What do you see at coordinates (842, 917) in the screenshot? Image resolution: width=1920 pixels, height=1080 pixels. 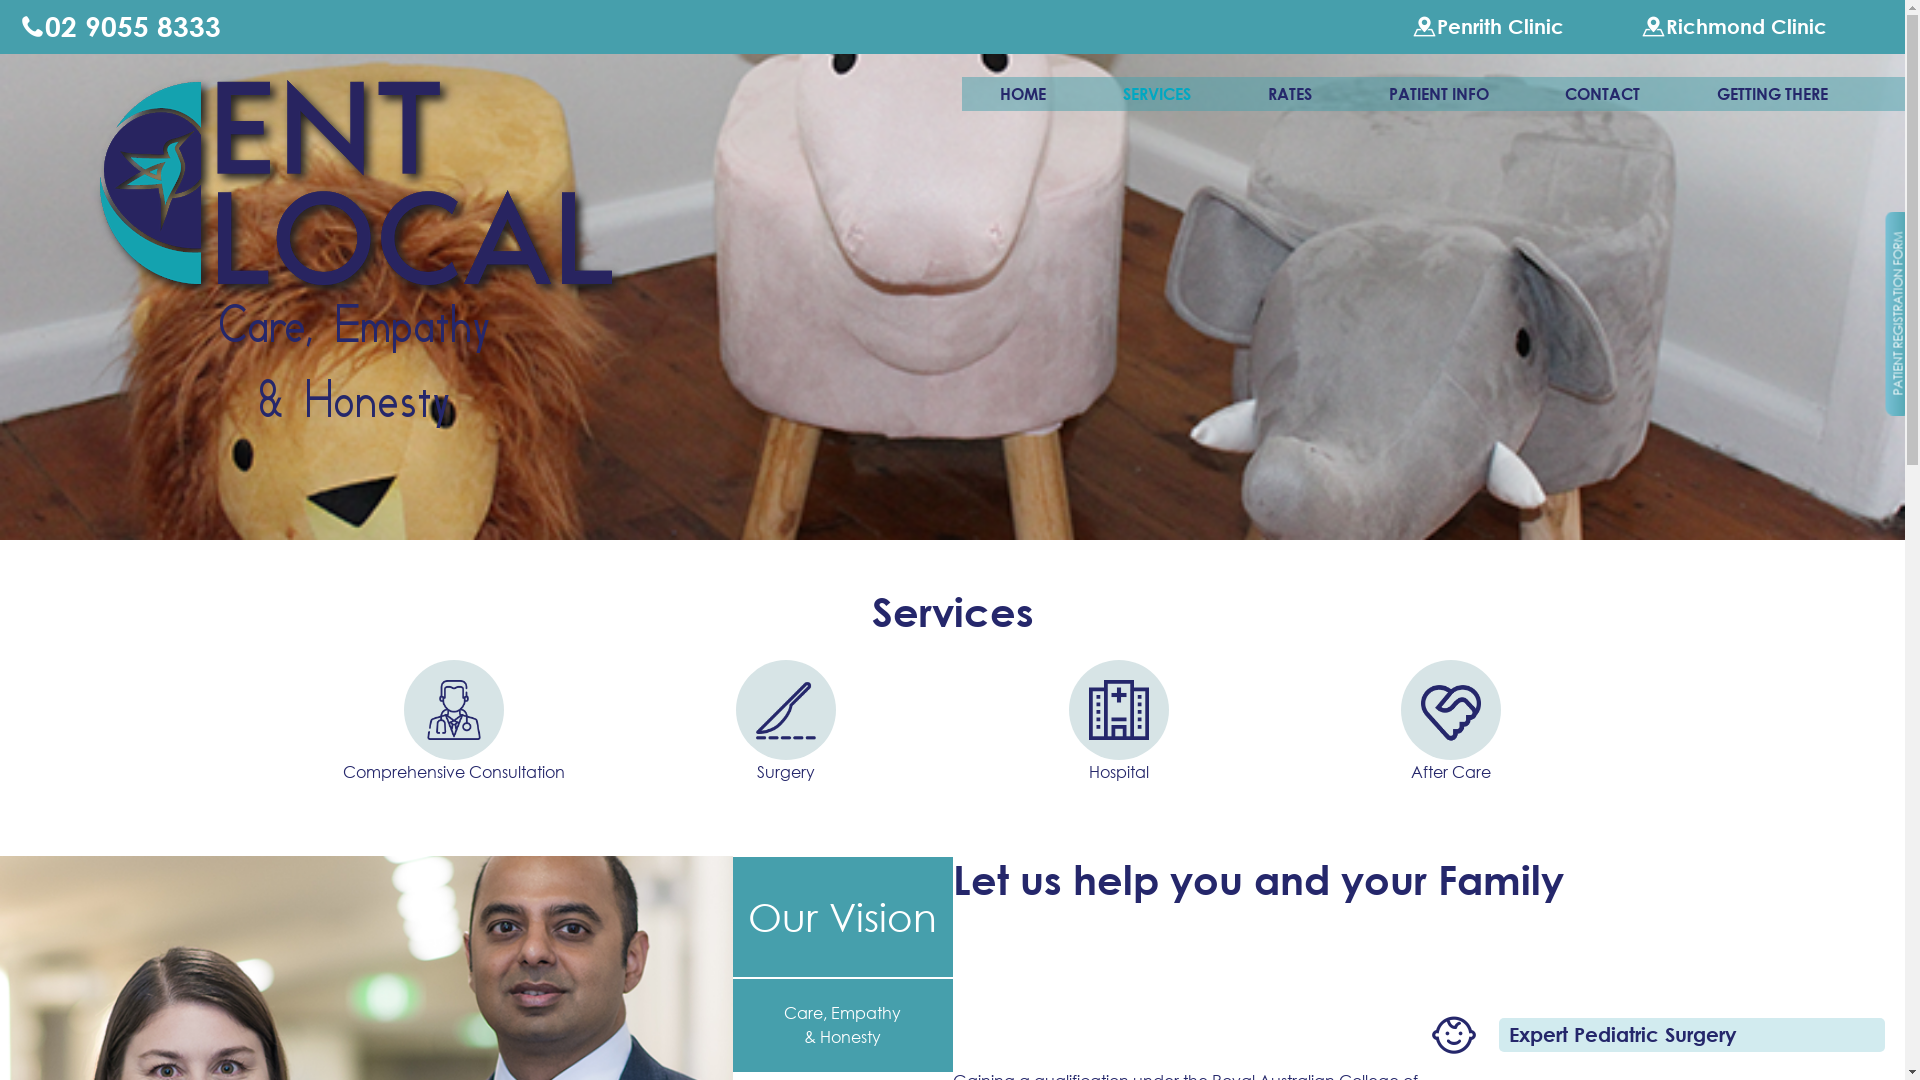 I see `Our Vision` at bounding box center [842, 917].